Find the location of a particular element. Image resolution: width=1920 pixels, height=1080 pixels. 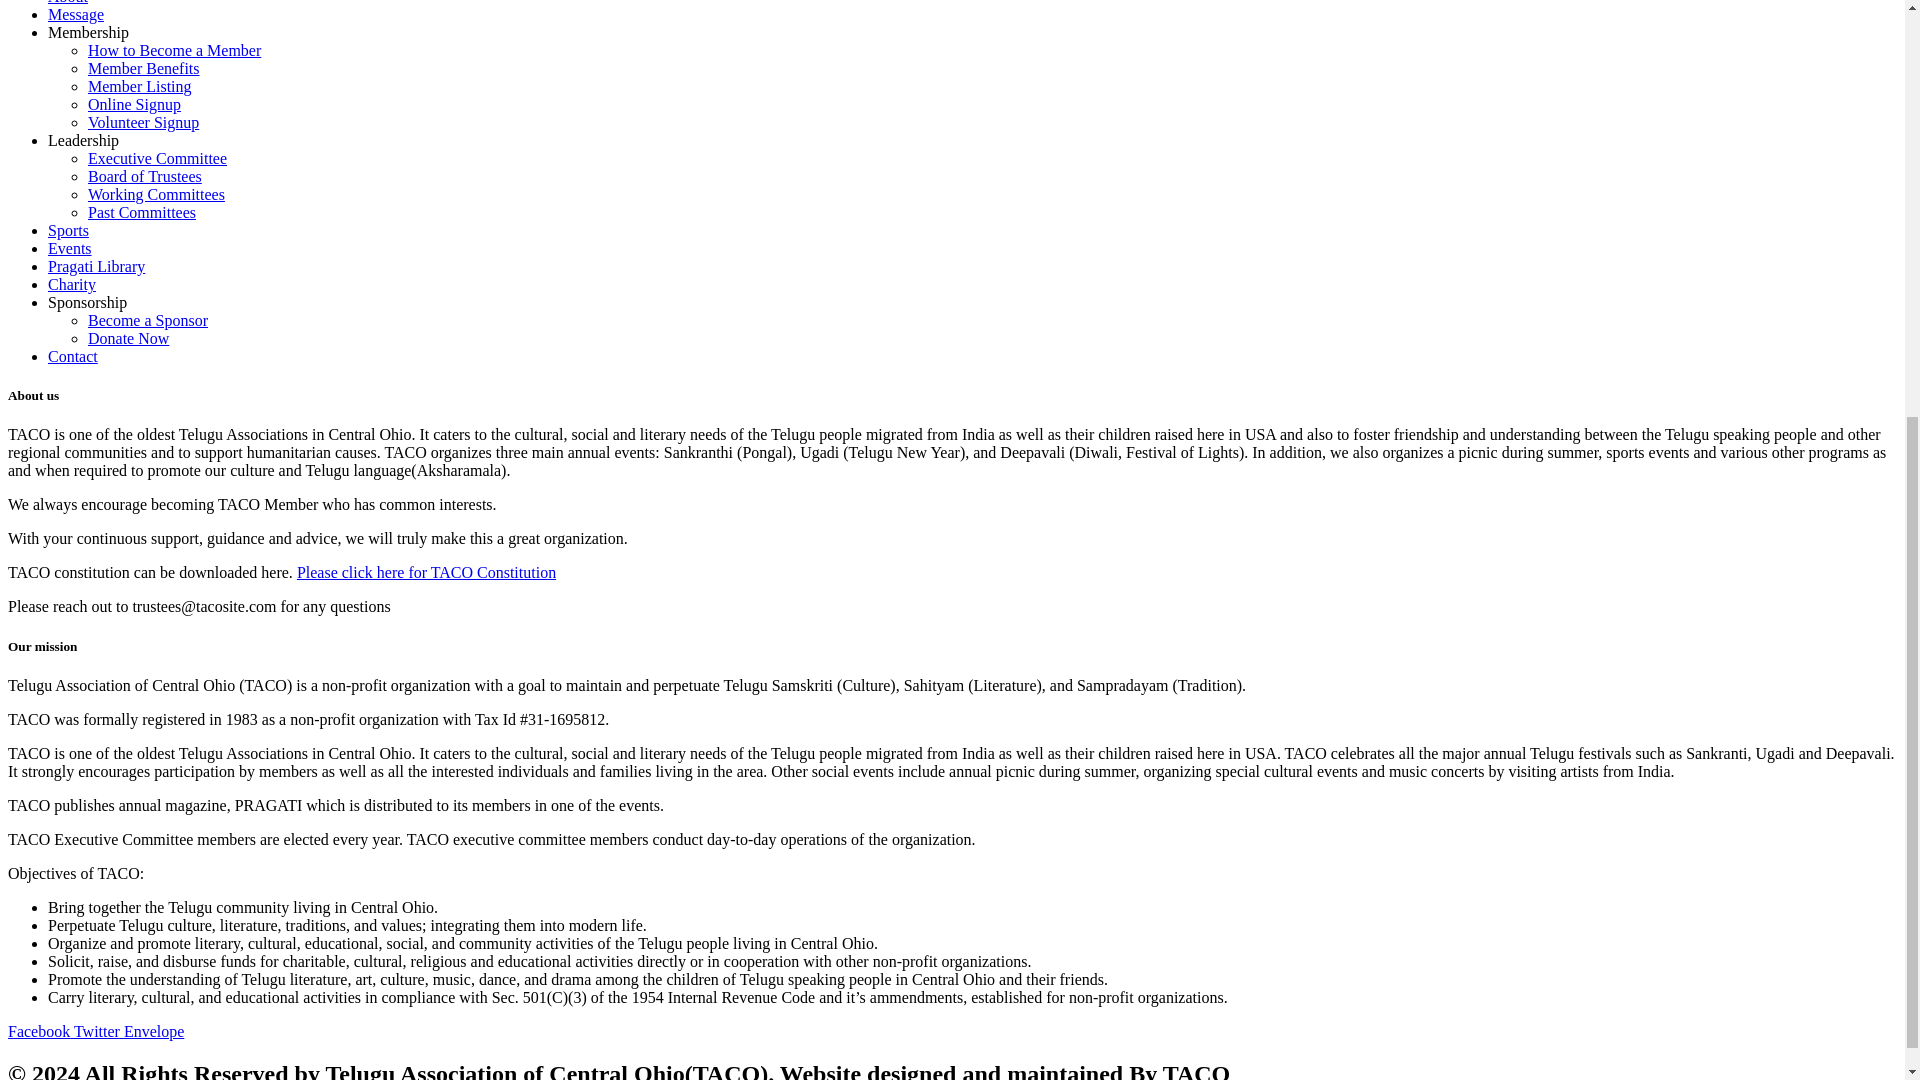

Volunteer Signup is located at coordinates (144, 122).